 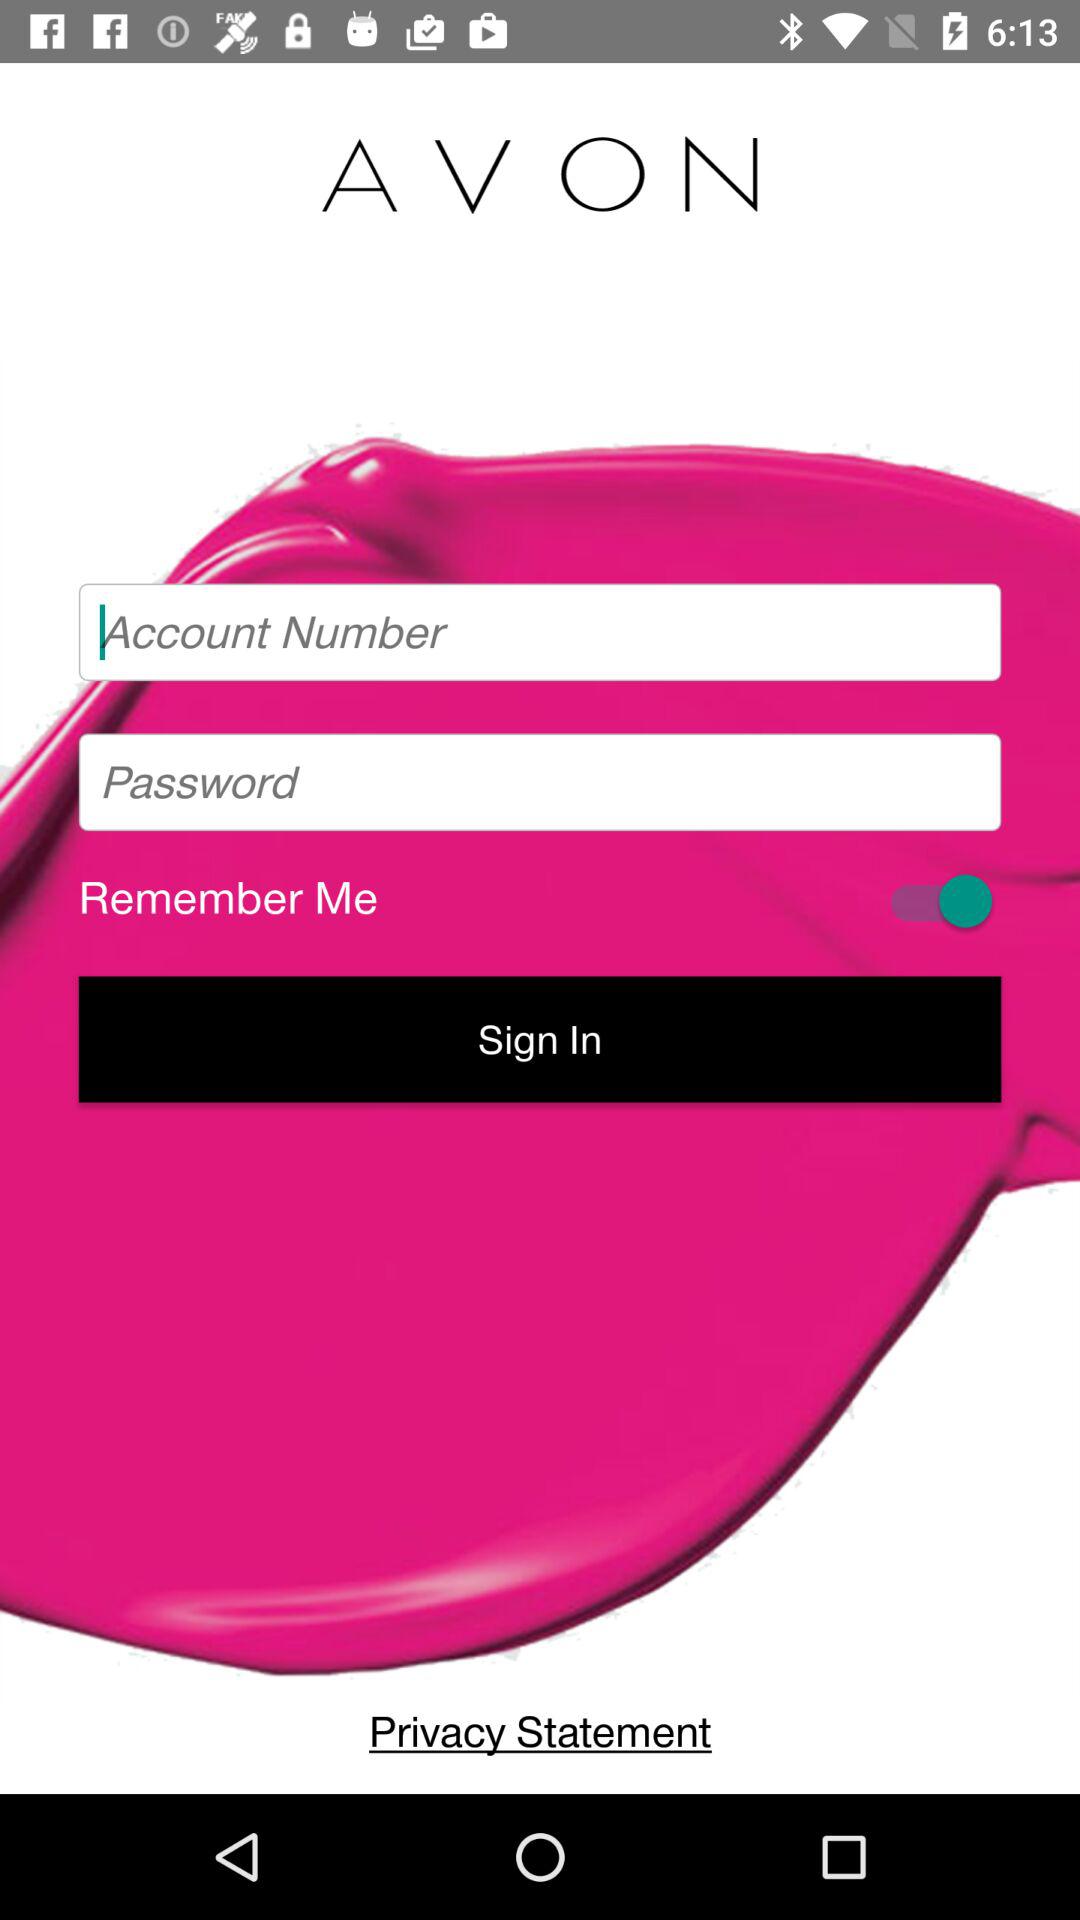 What do you see at coordinates (938, 900) in the screenshot?
I see `turn off setting` at bounding box center [938, 900].